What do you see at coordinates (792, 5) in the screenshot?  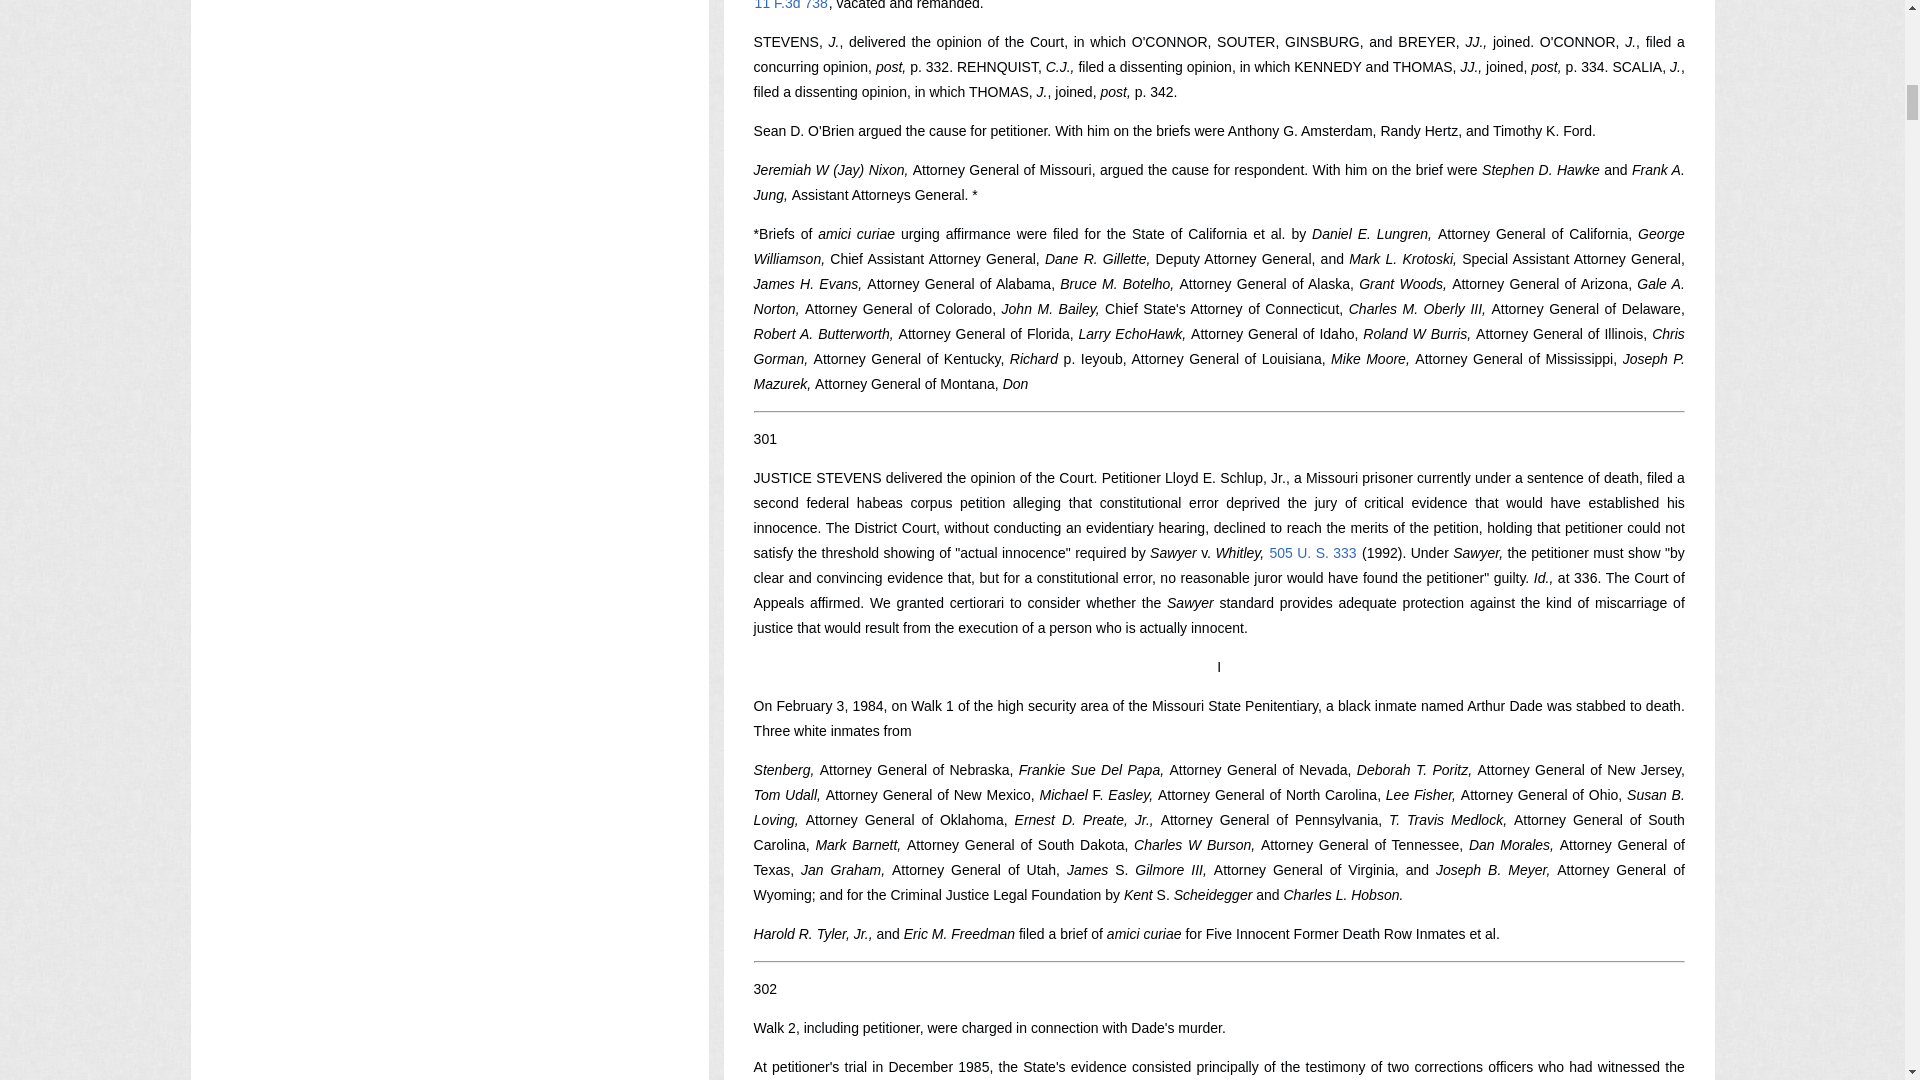 I see `11 F.3d 738` at bounding box center [792, 5].